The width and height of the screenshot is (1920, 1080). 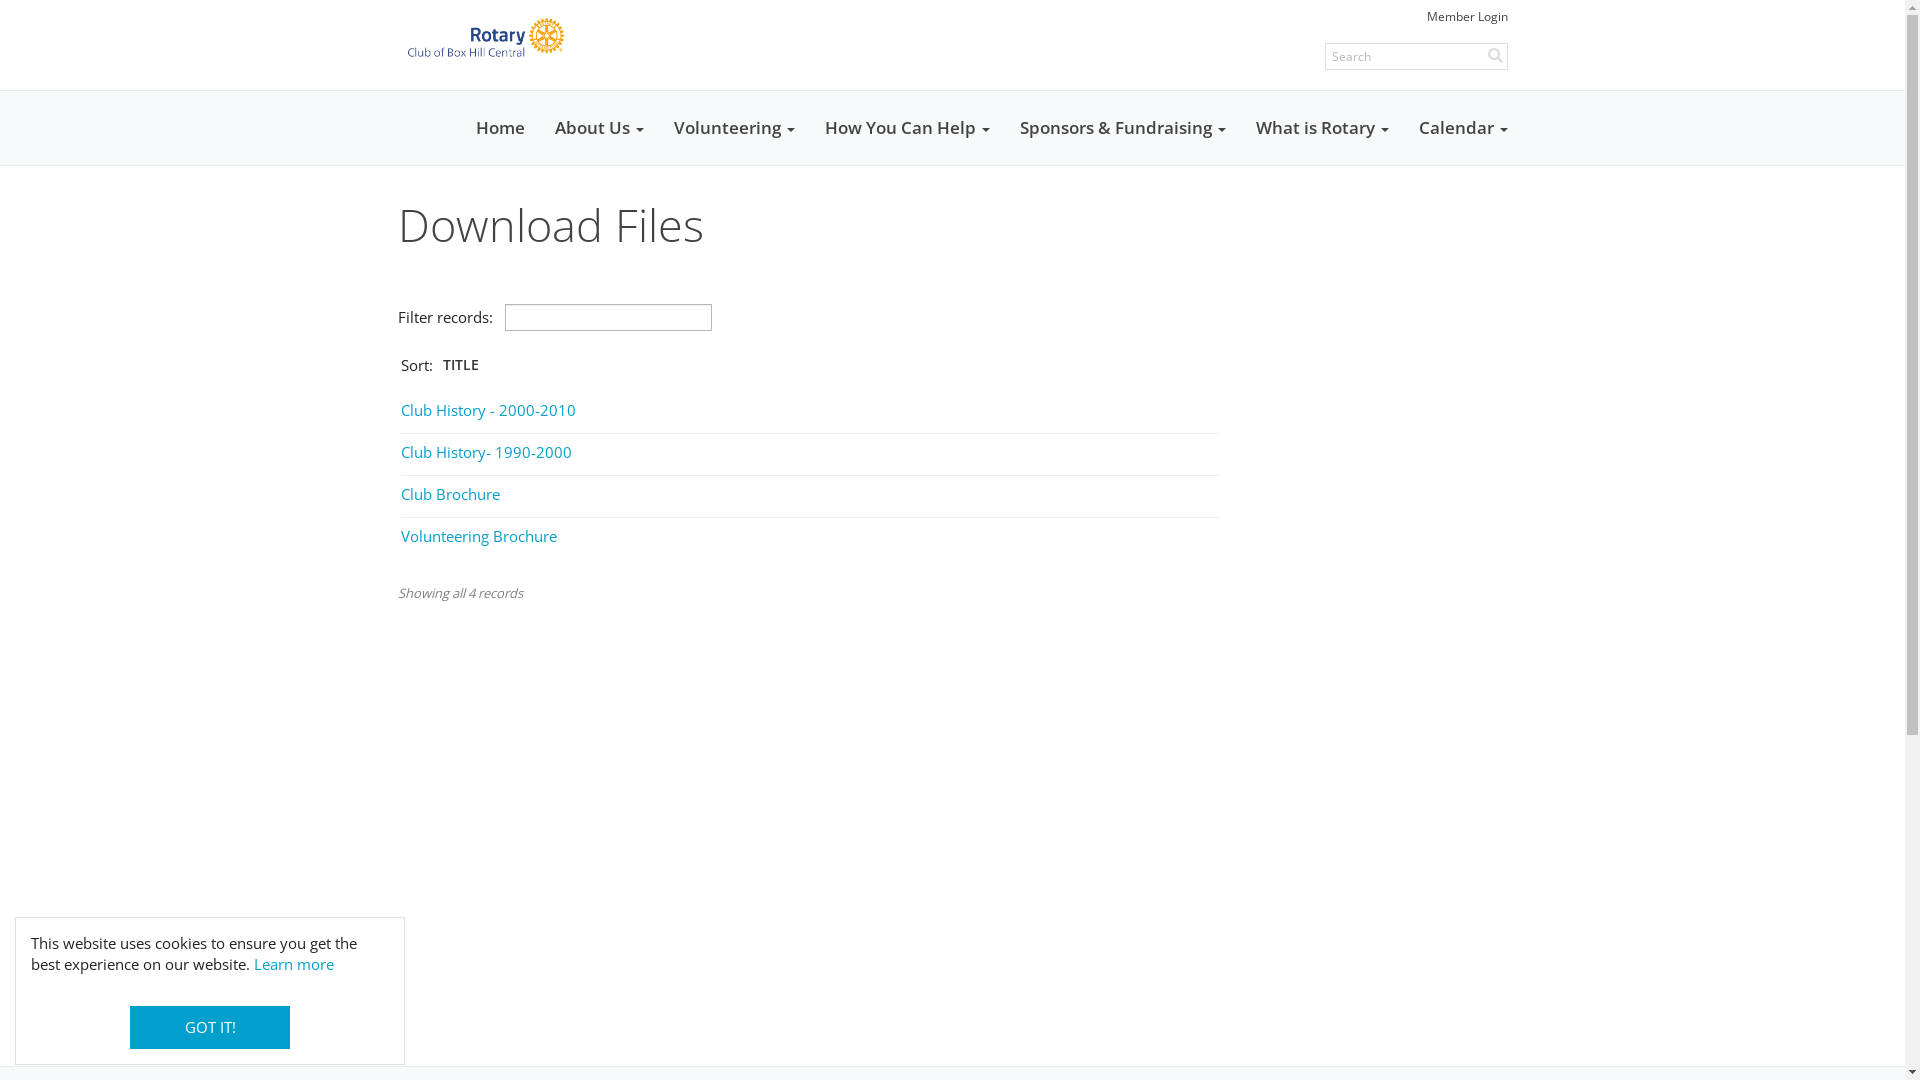 What do you see at coordinates (294, 964) in the screenshot?
I see `Learn more` at bounding box center [294, 964].